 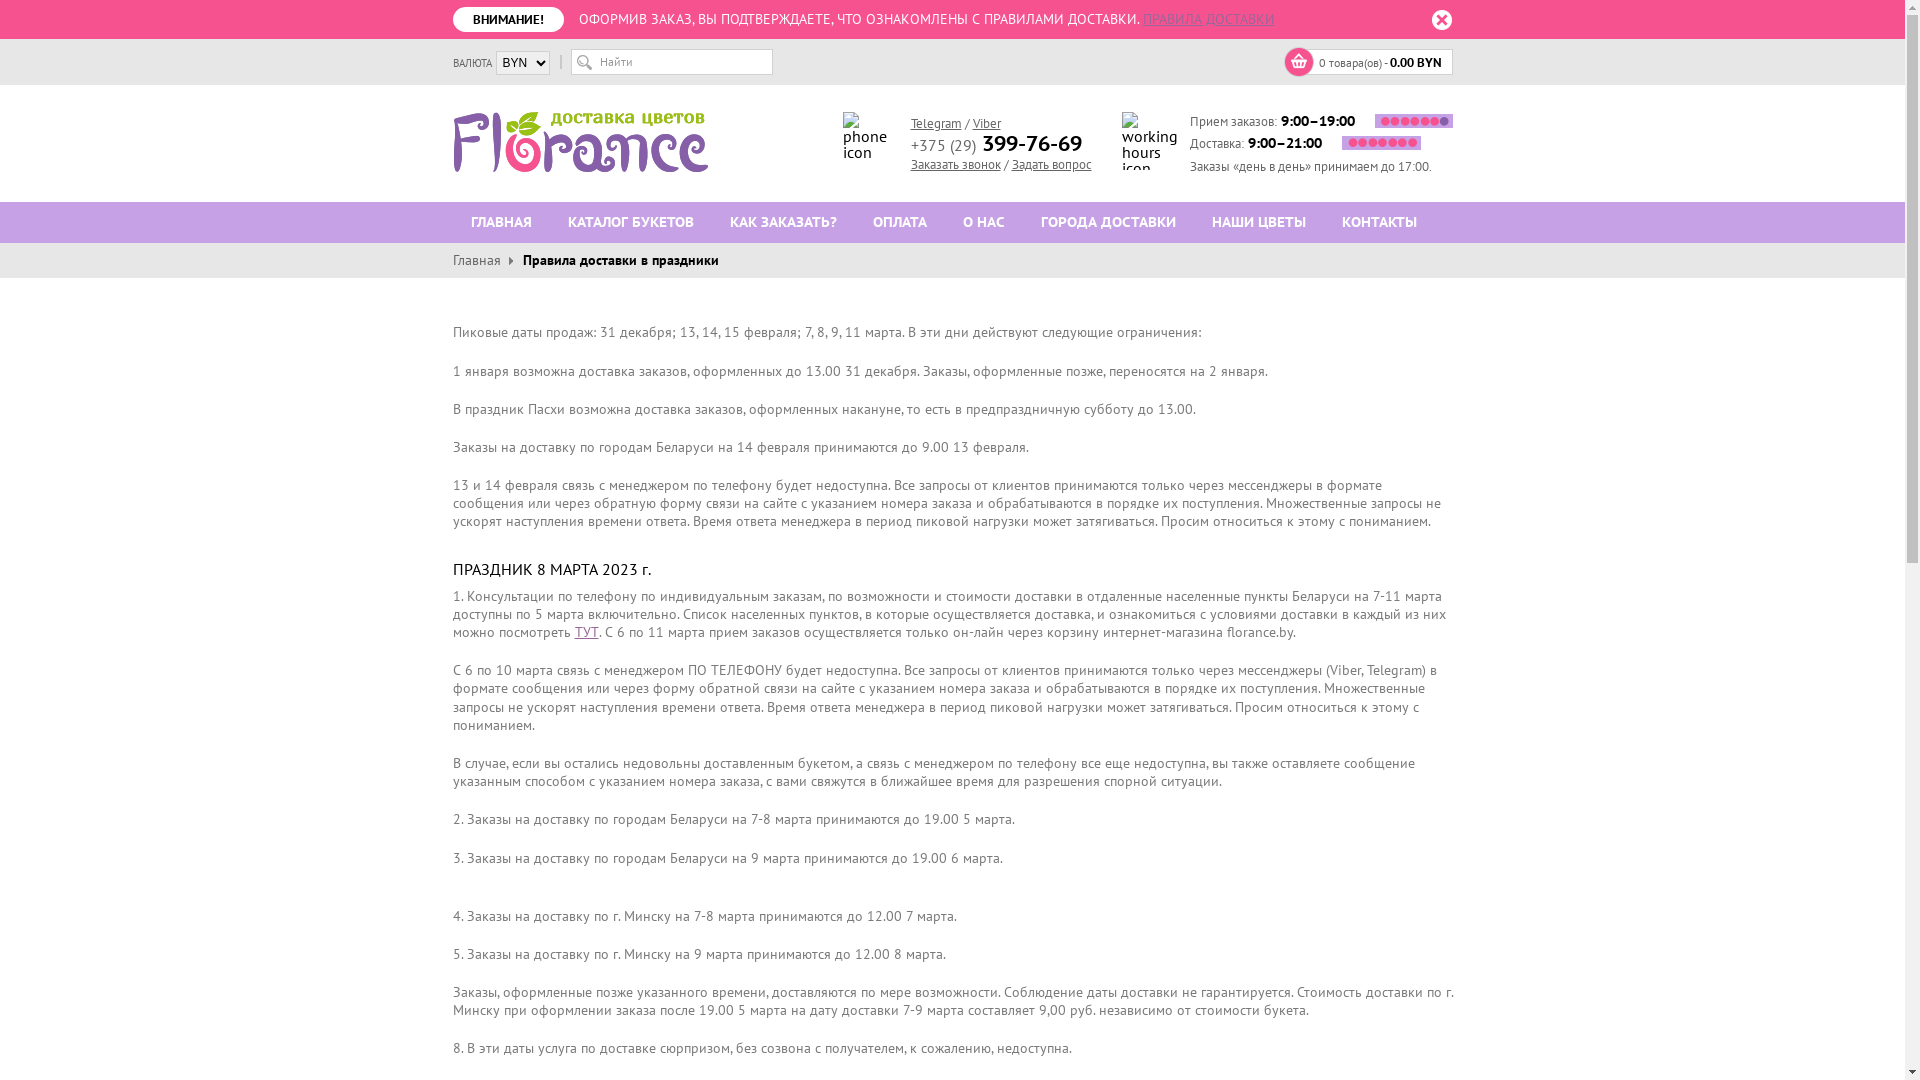 I want to click on /, so click(x=1006, y=164).